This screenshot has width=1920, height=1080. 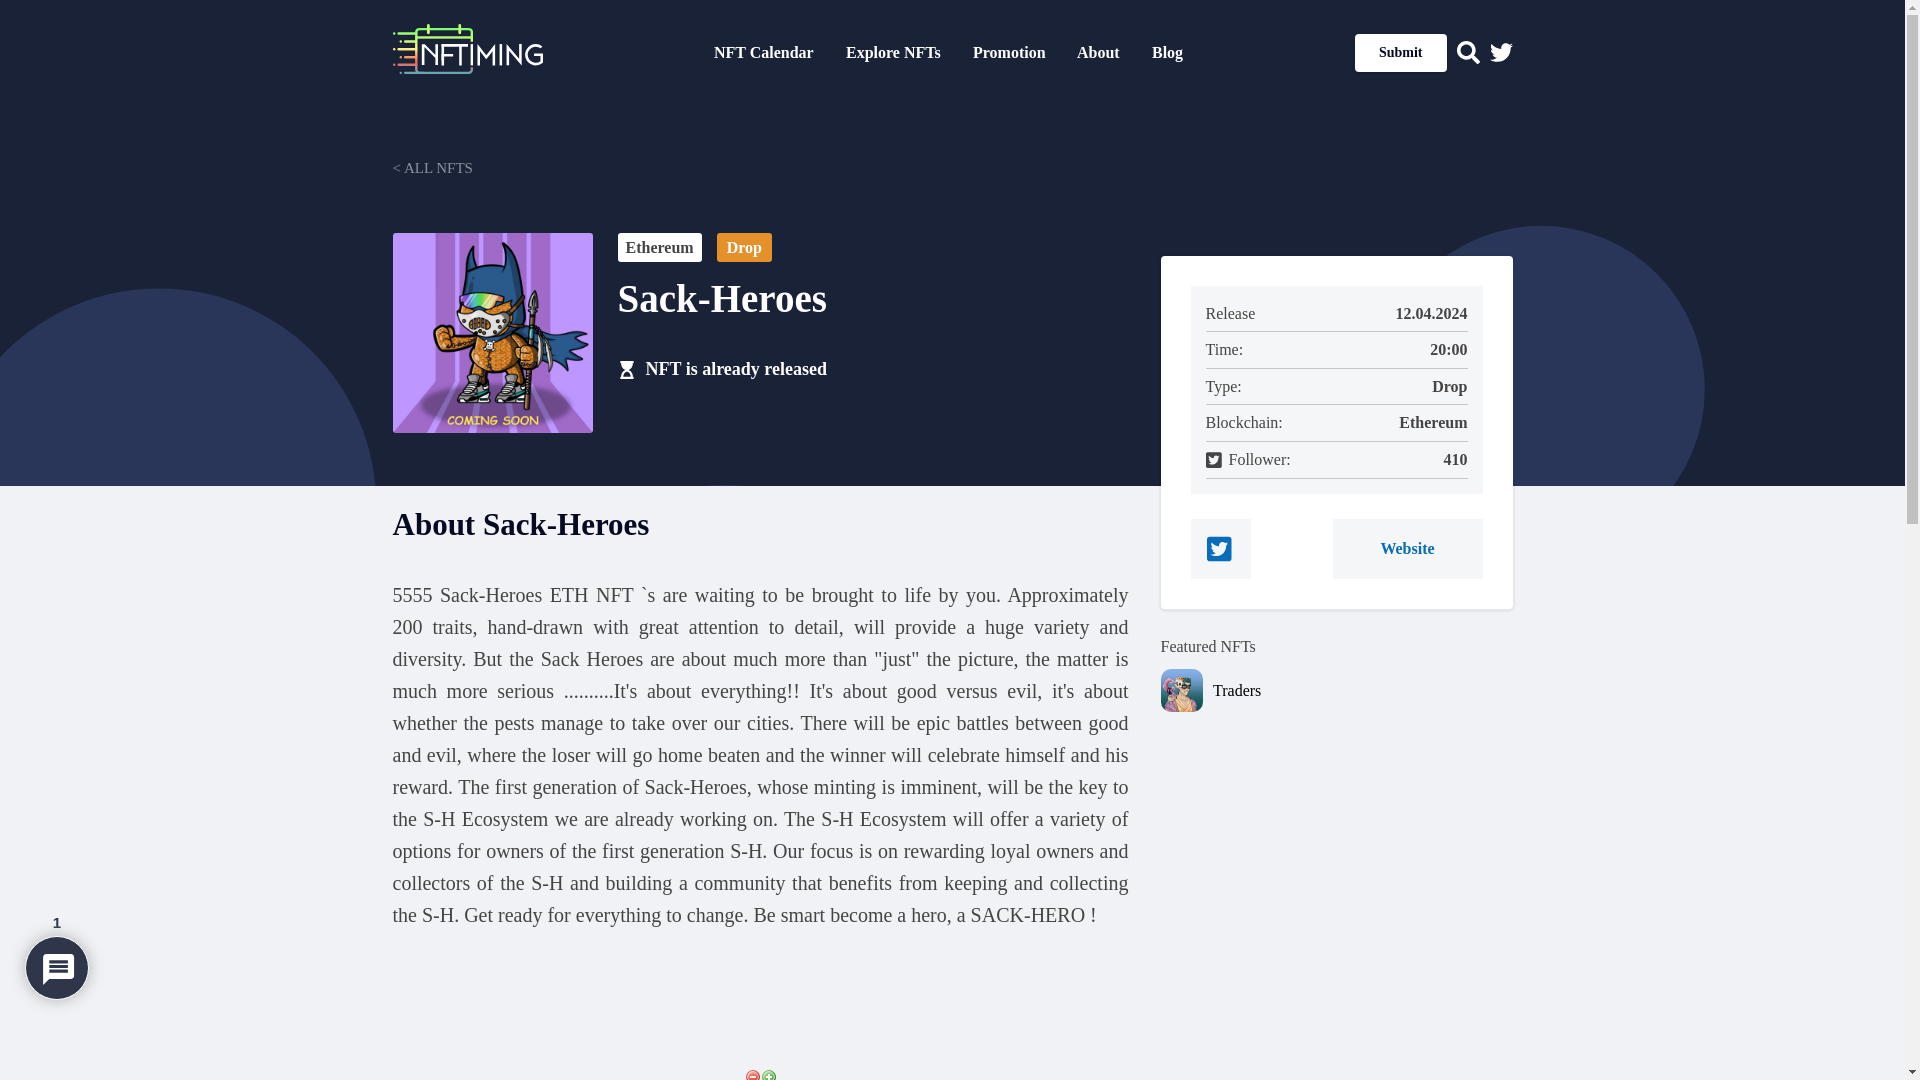 What do you see at coordinates (1362, 691) in the screenshot?
I see `Traders` at bounding box center [1362, 691].